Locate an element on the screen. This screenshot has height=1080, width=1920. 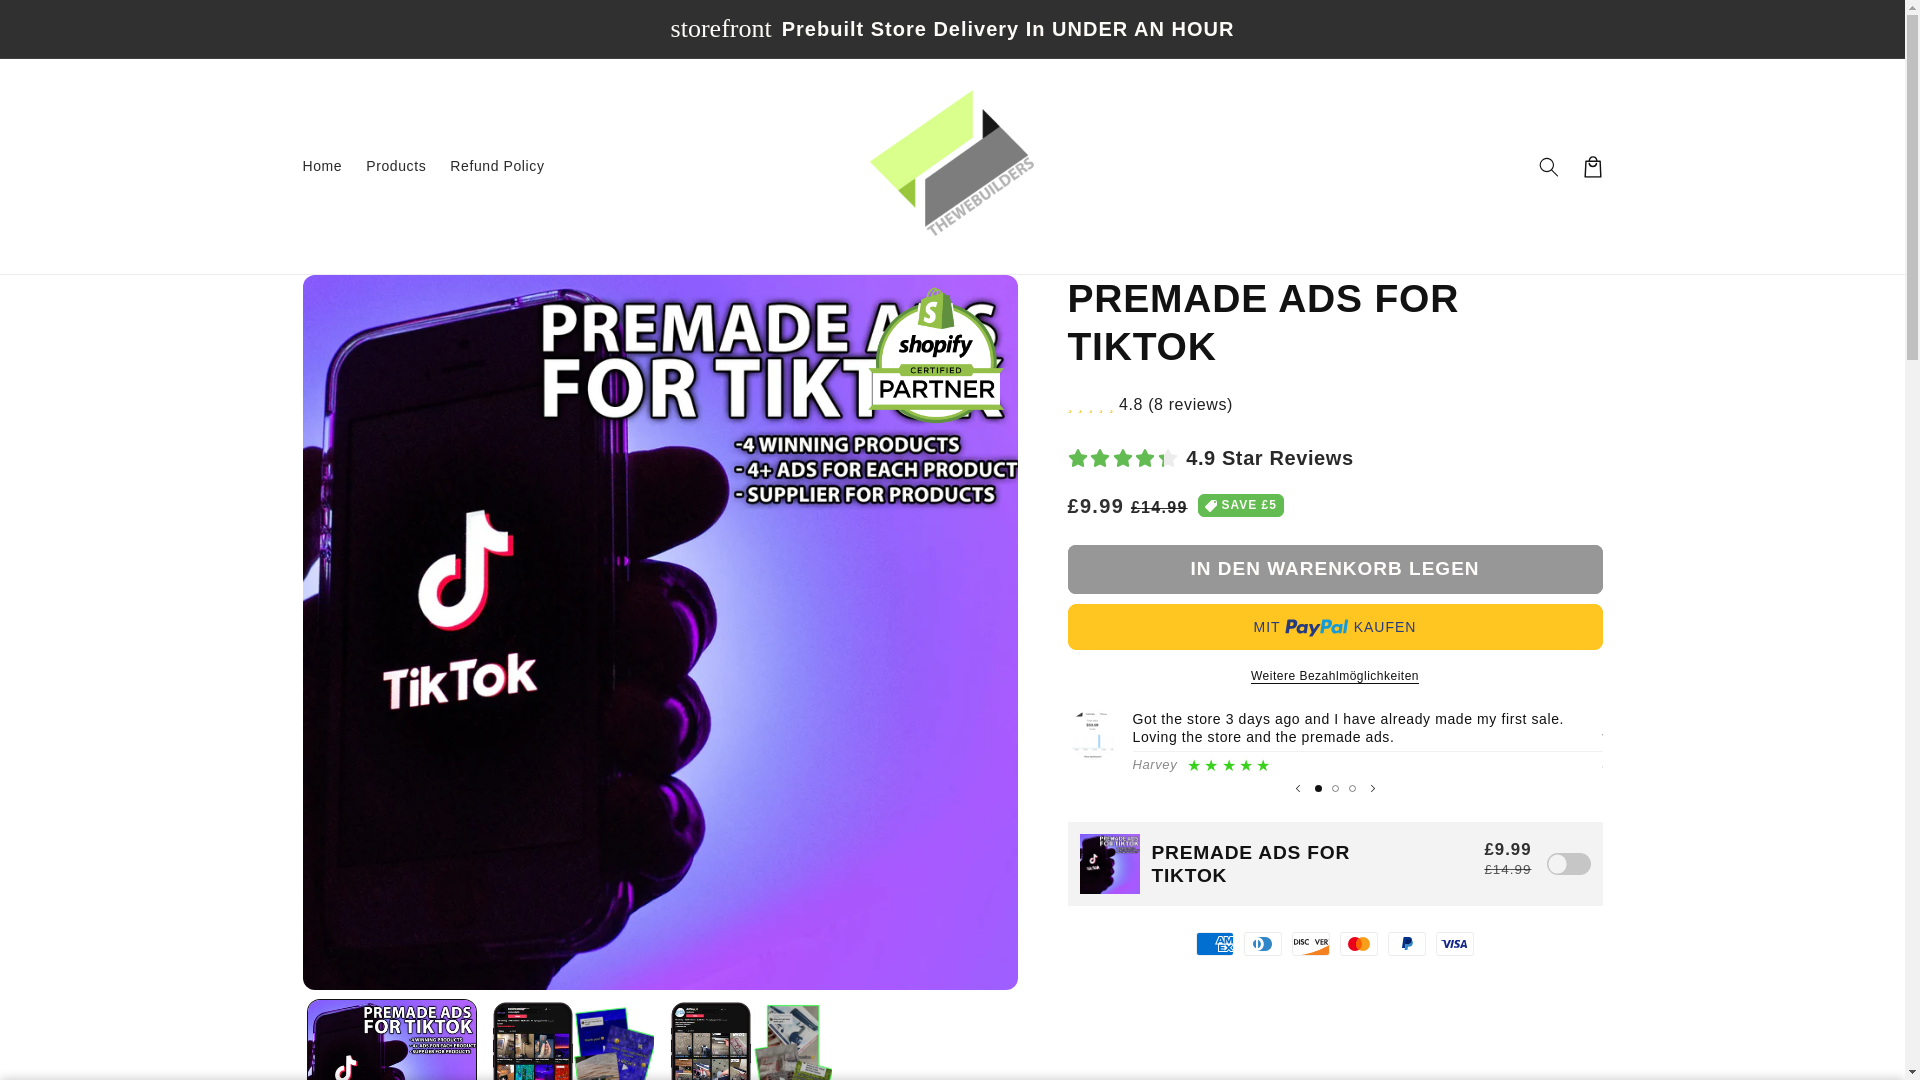
Direkt zum Inhalt is located at coordinates (61, 24).